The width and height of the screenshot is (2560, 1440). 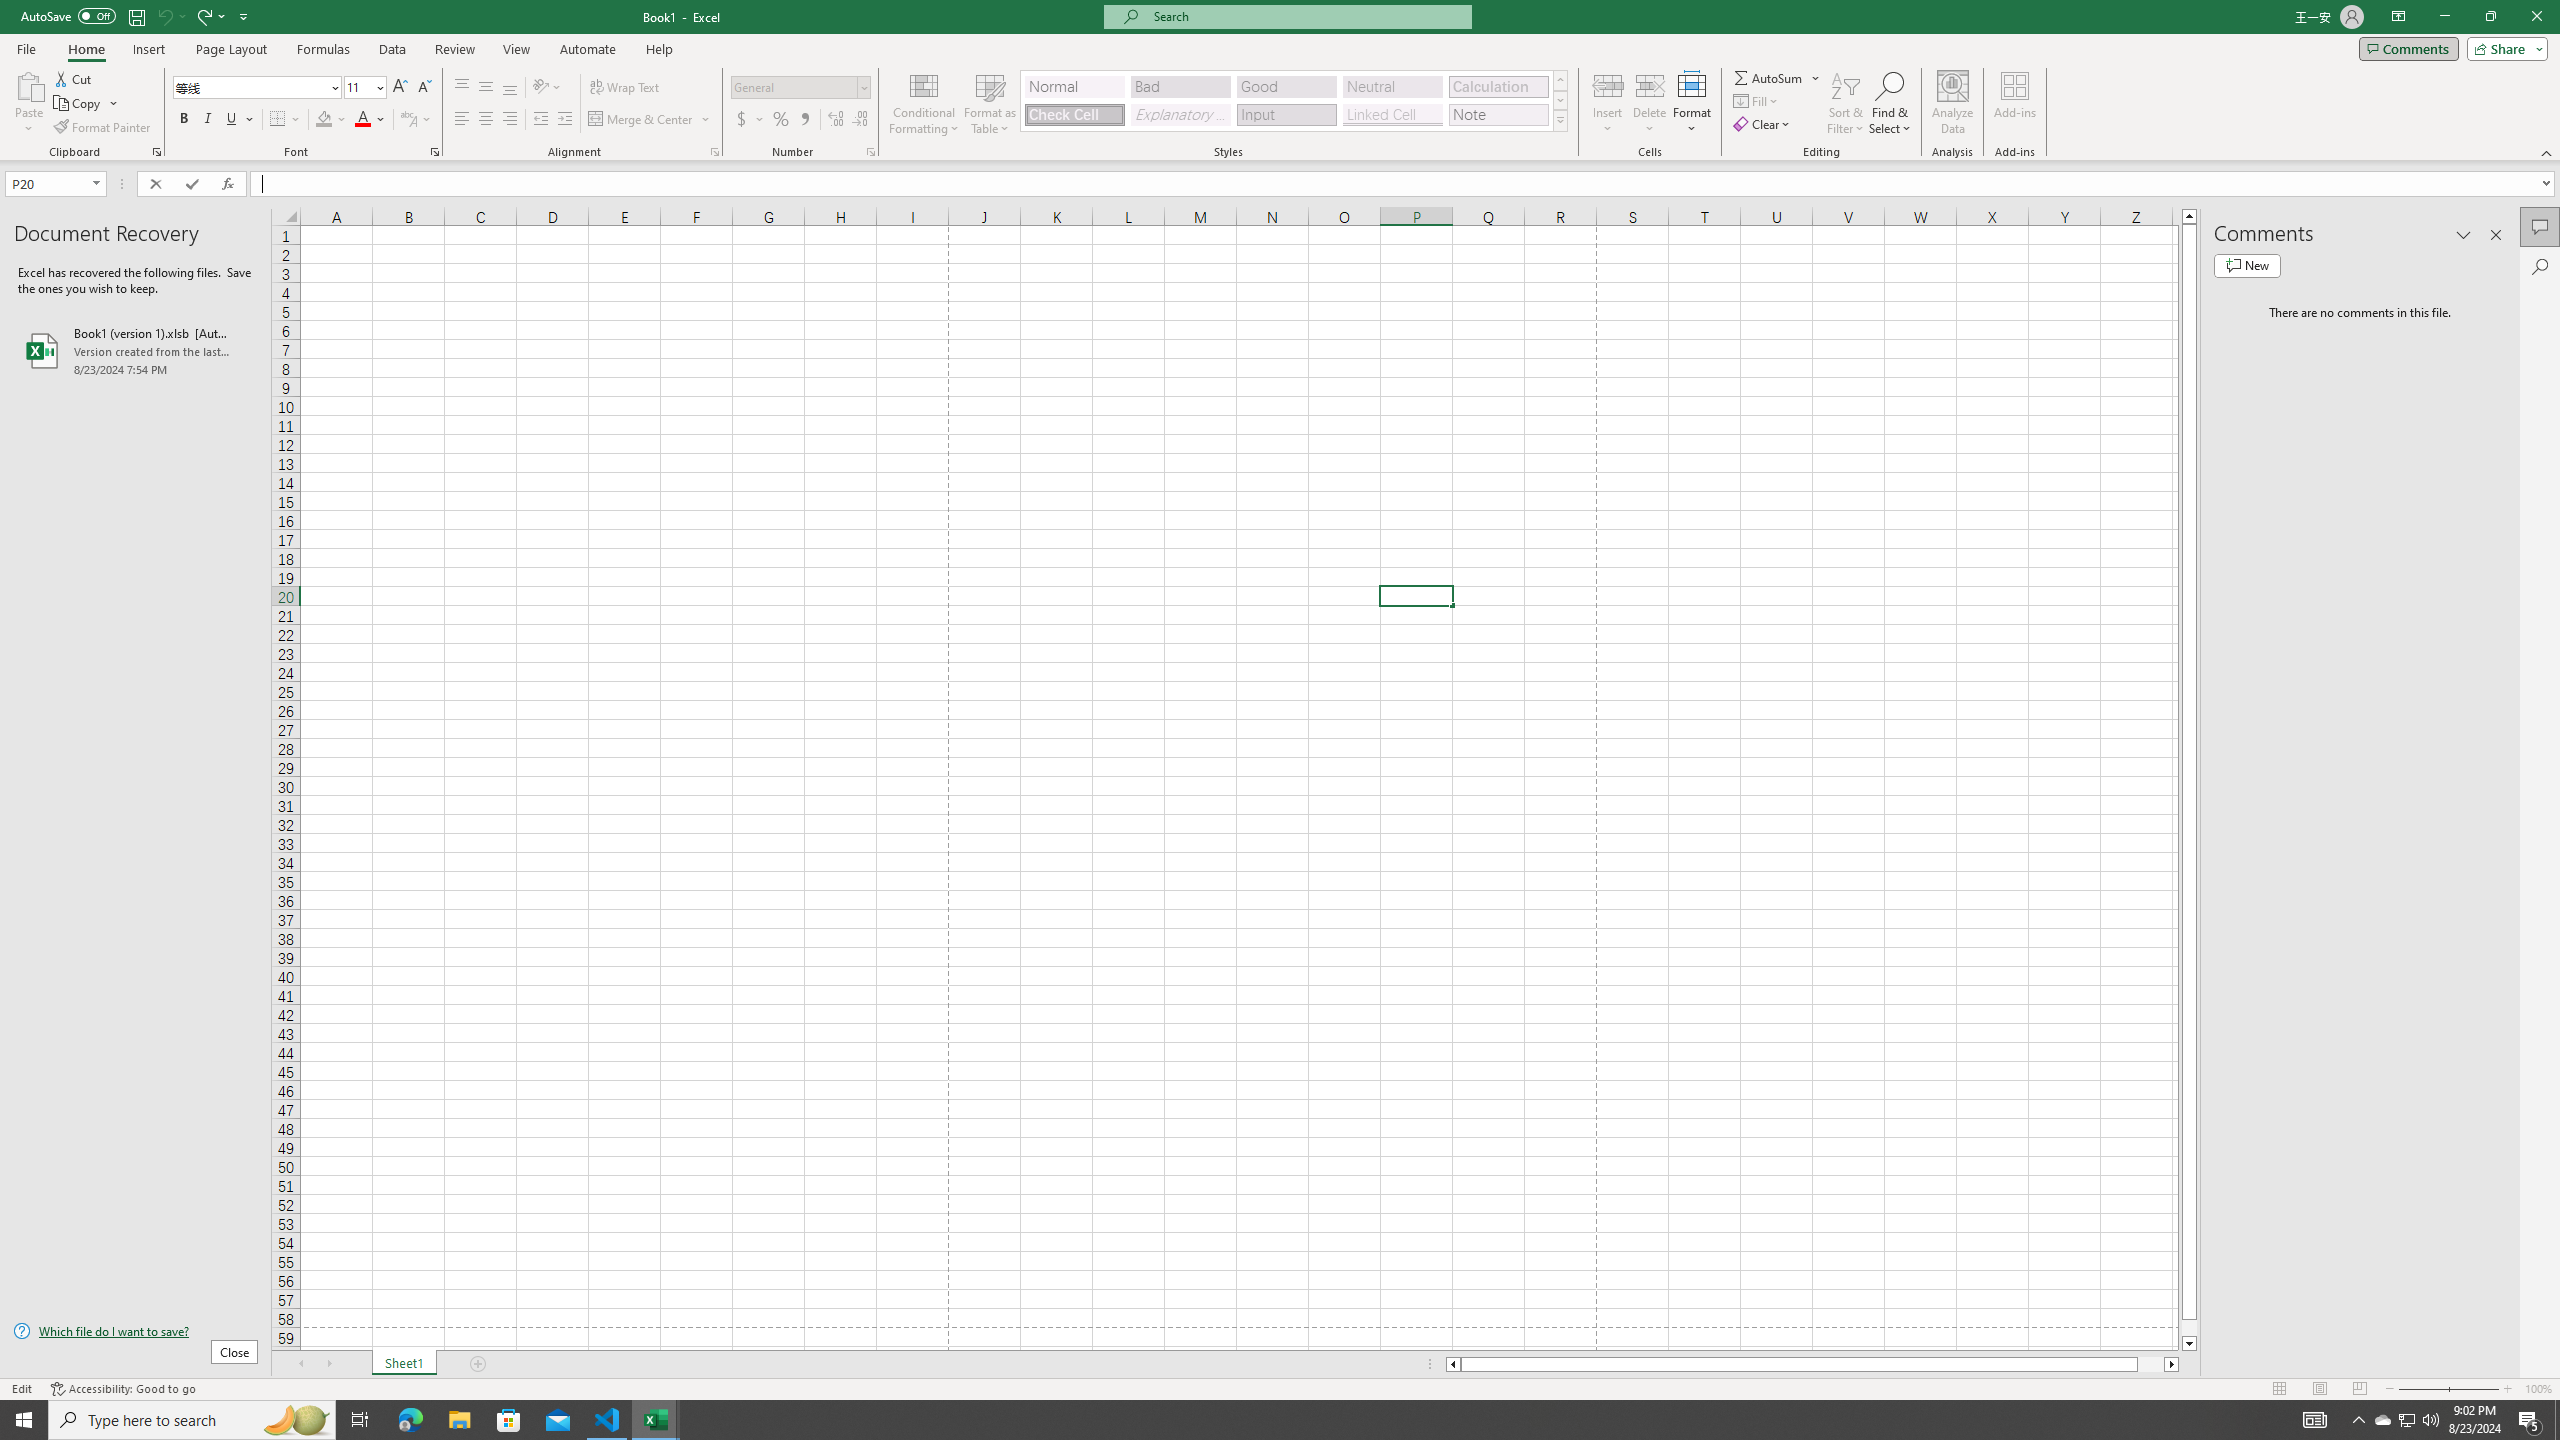 I want to click on Customize Quick Access Toolbar, so click(x=244, y=16).